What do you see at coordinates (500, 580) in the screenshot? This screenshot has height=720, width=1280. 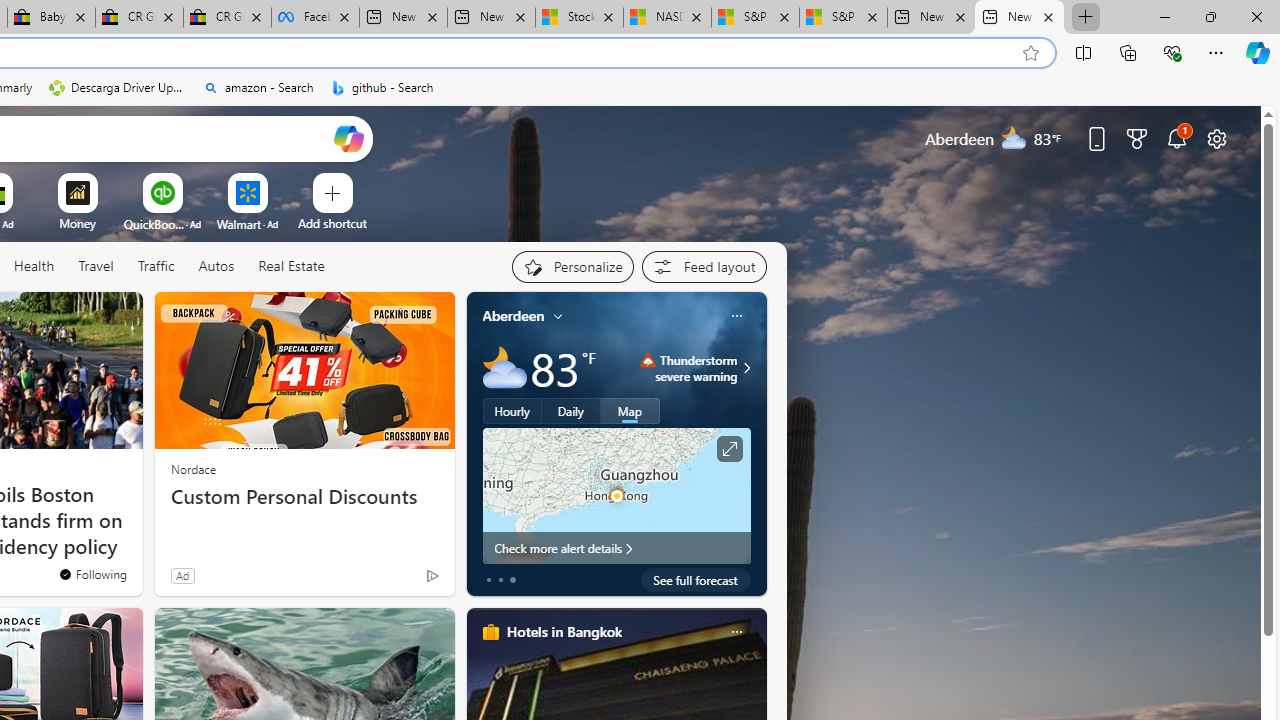 I see `tab-1` at bounding box center [500, 580].